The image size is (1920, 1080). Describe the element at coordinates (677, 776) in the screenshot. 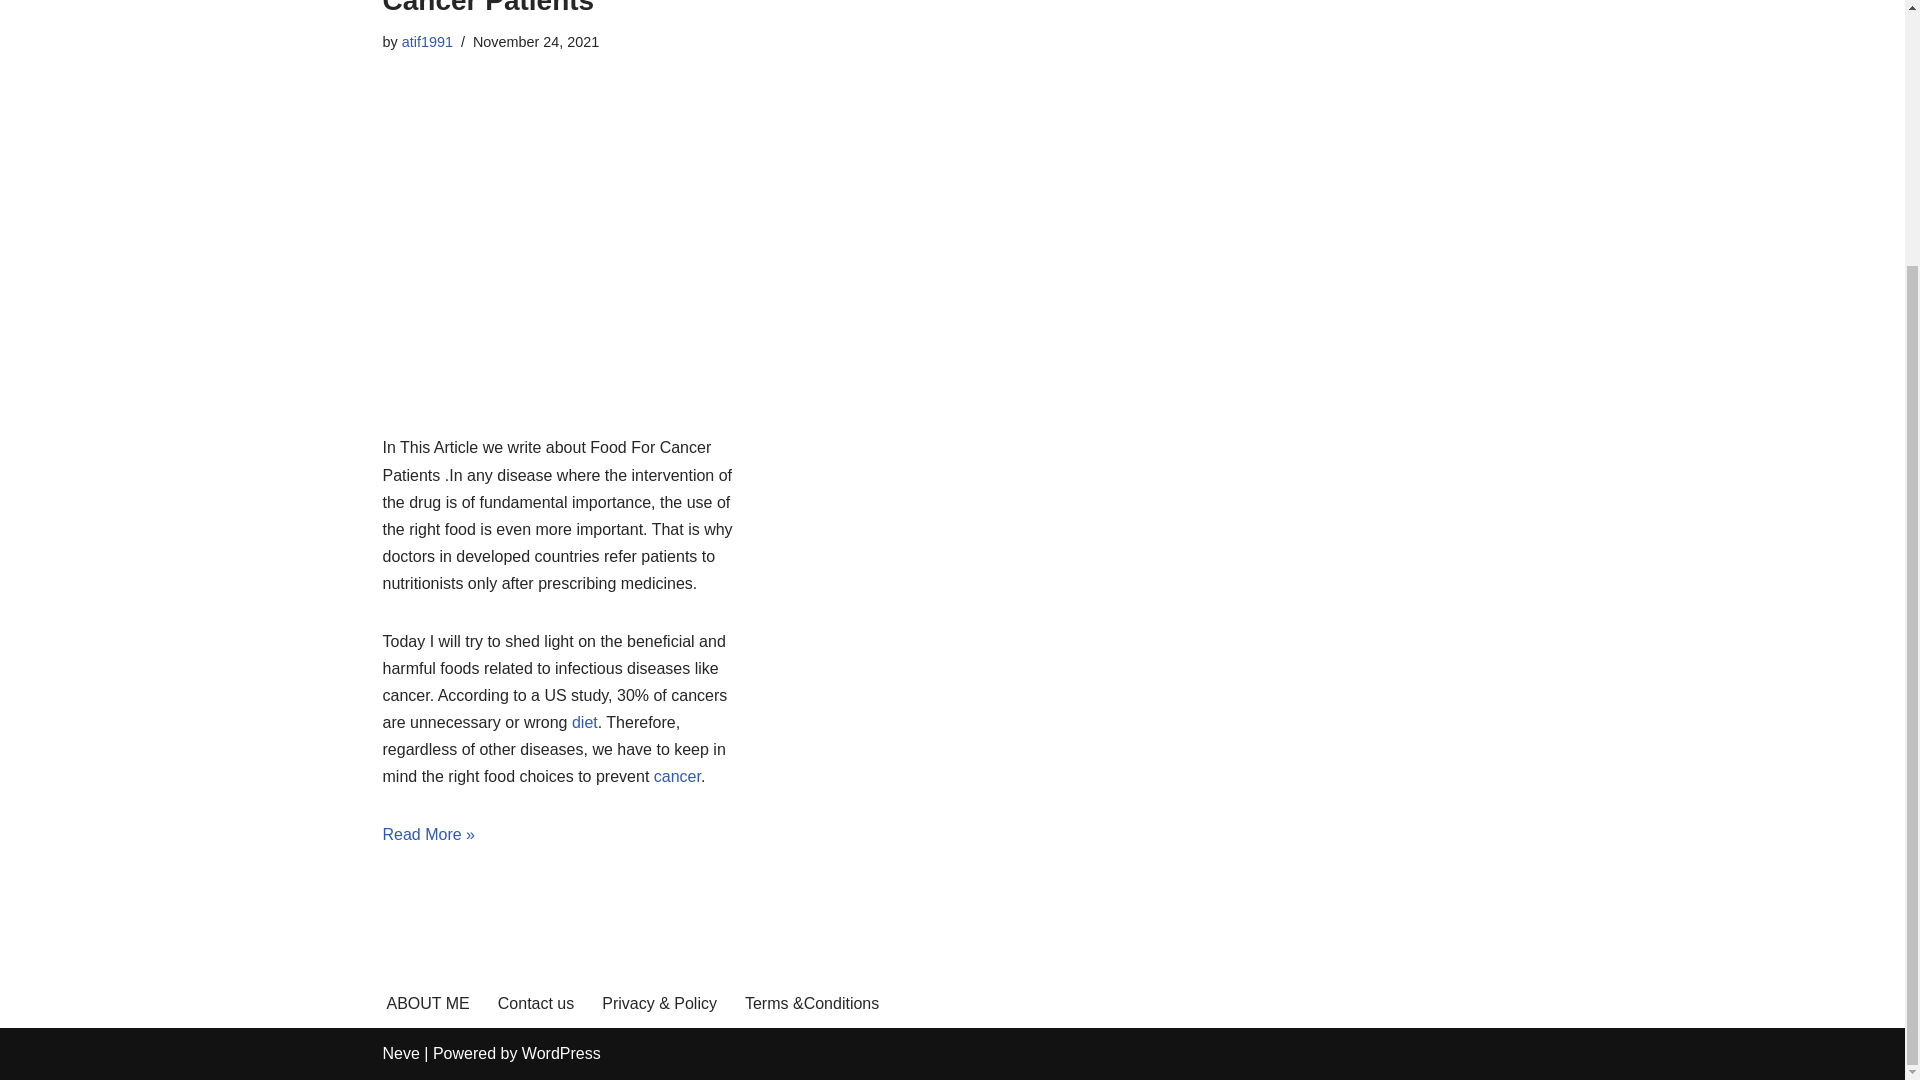

I see `cancer` at that location.